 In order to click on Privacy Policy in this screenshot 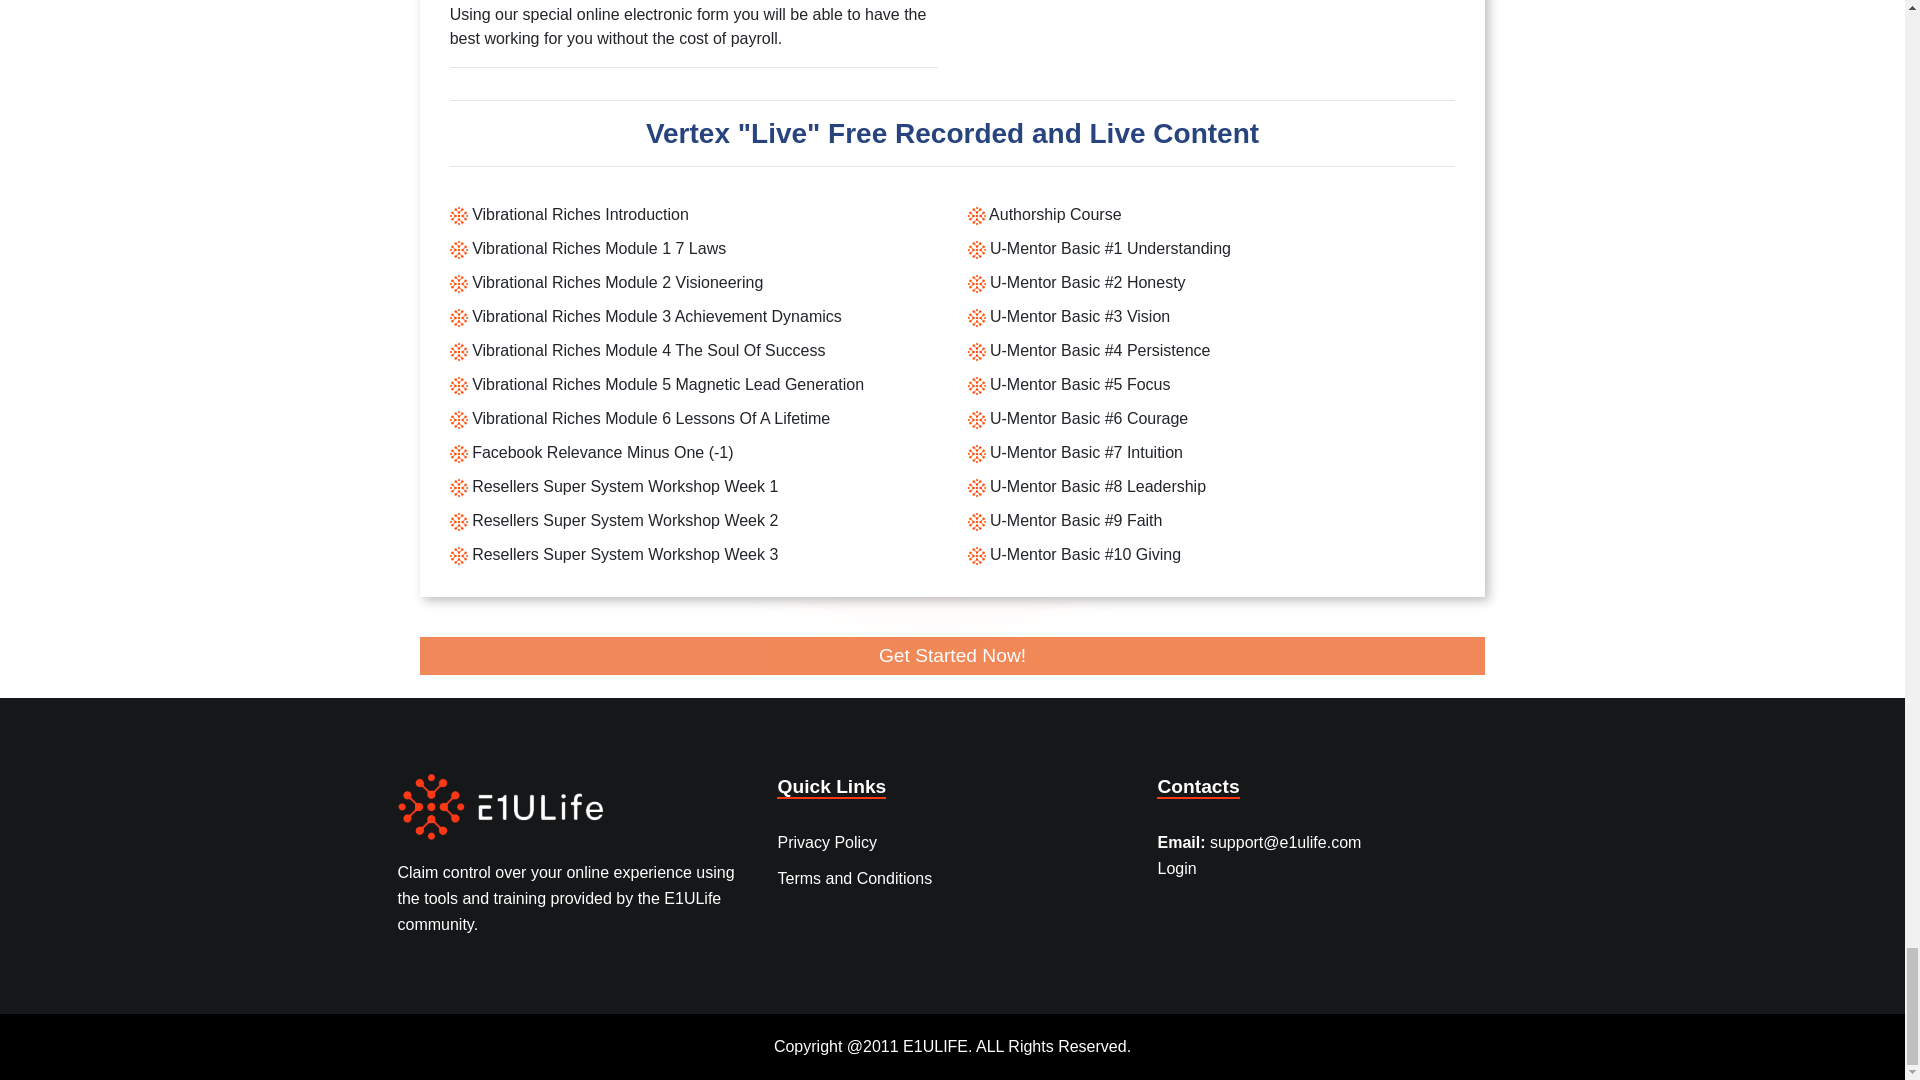, I will do `click(827, 842)`.